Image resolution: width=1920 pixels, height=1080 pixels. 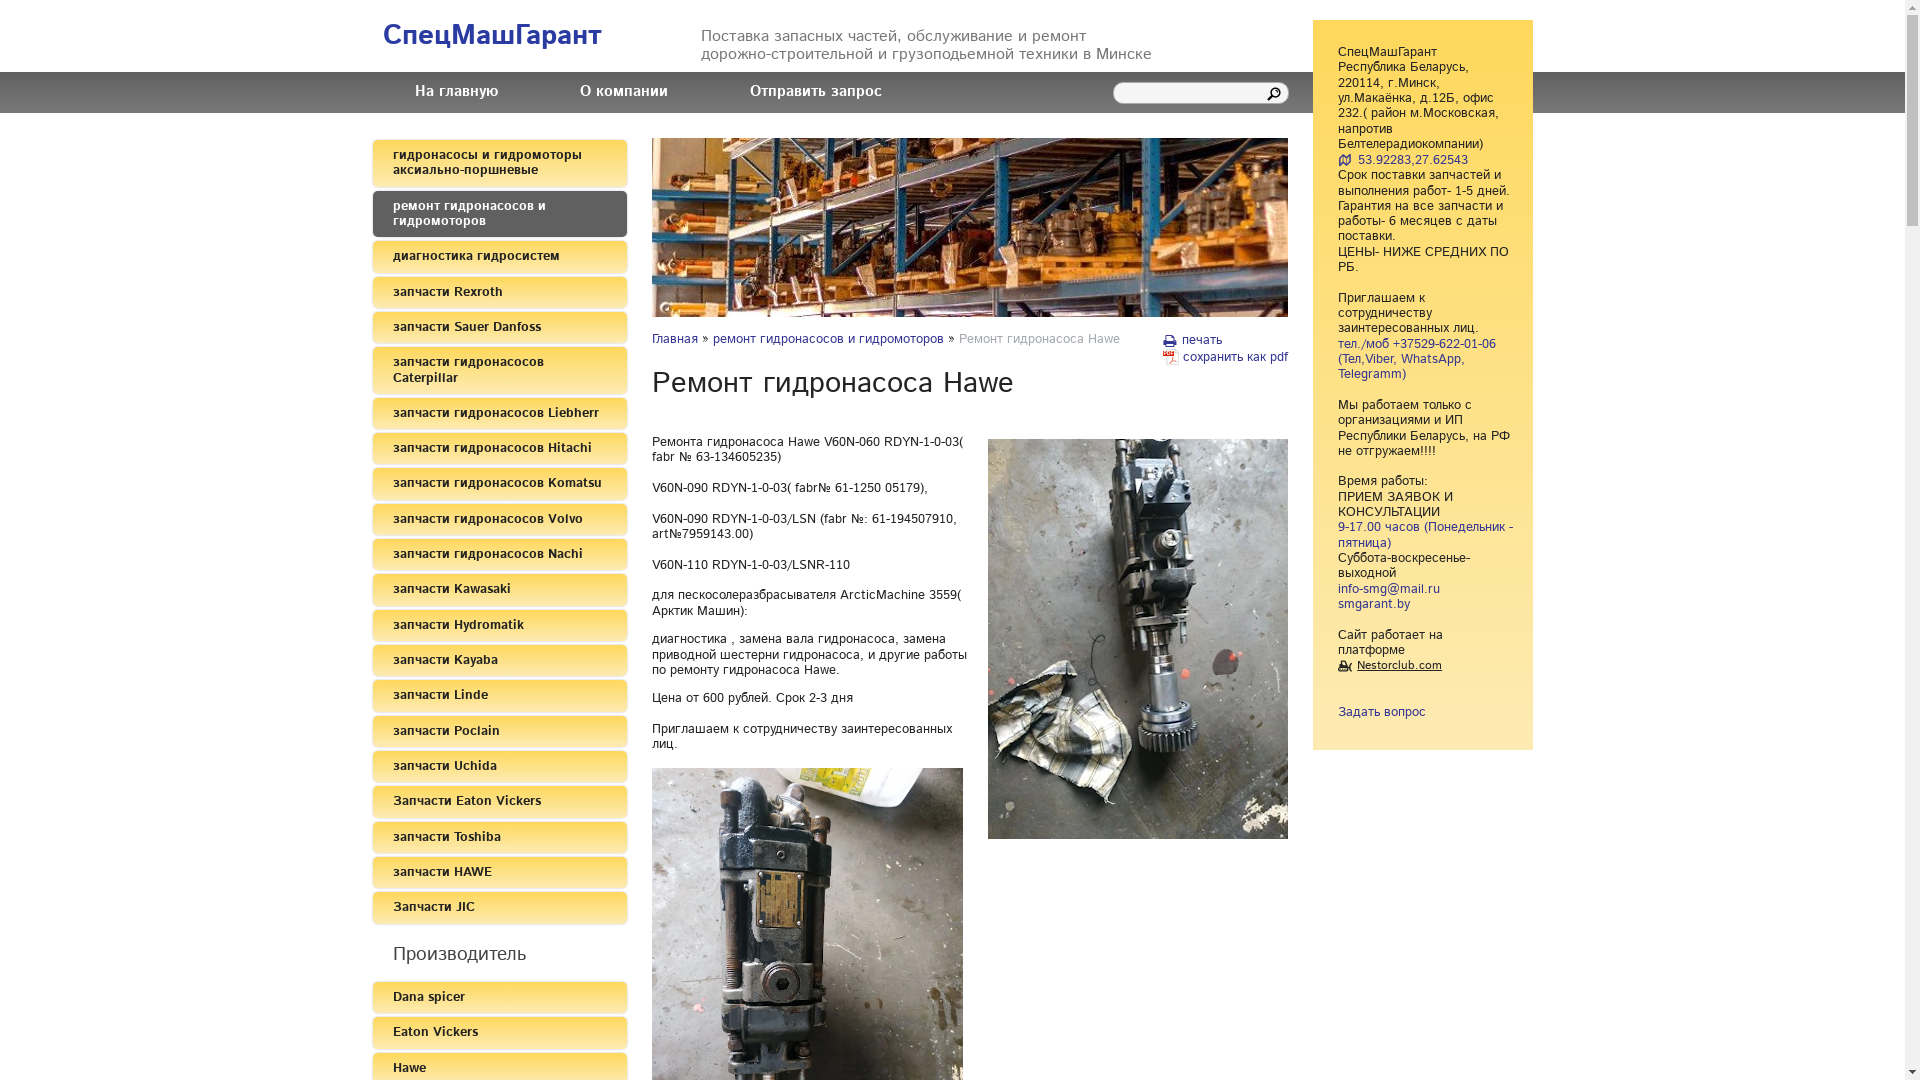 What do you see at coordinates (499, 998) in the screenshot?
I see `Dana spicer` at bounding box center [499, 998].